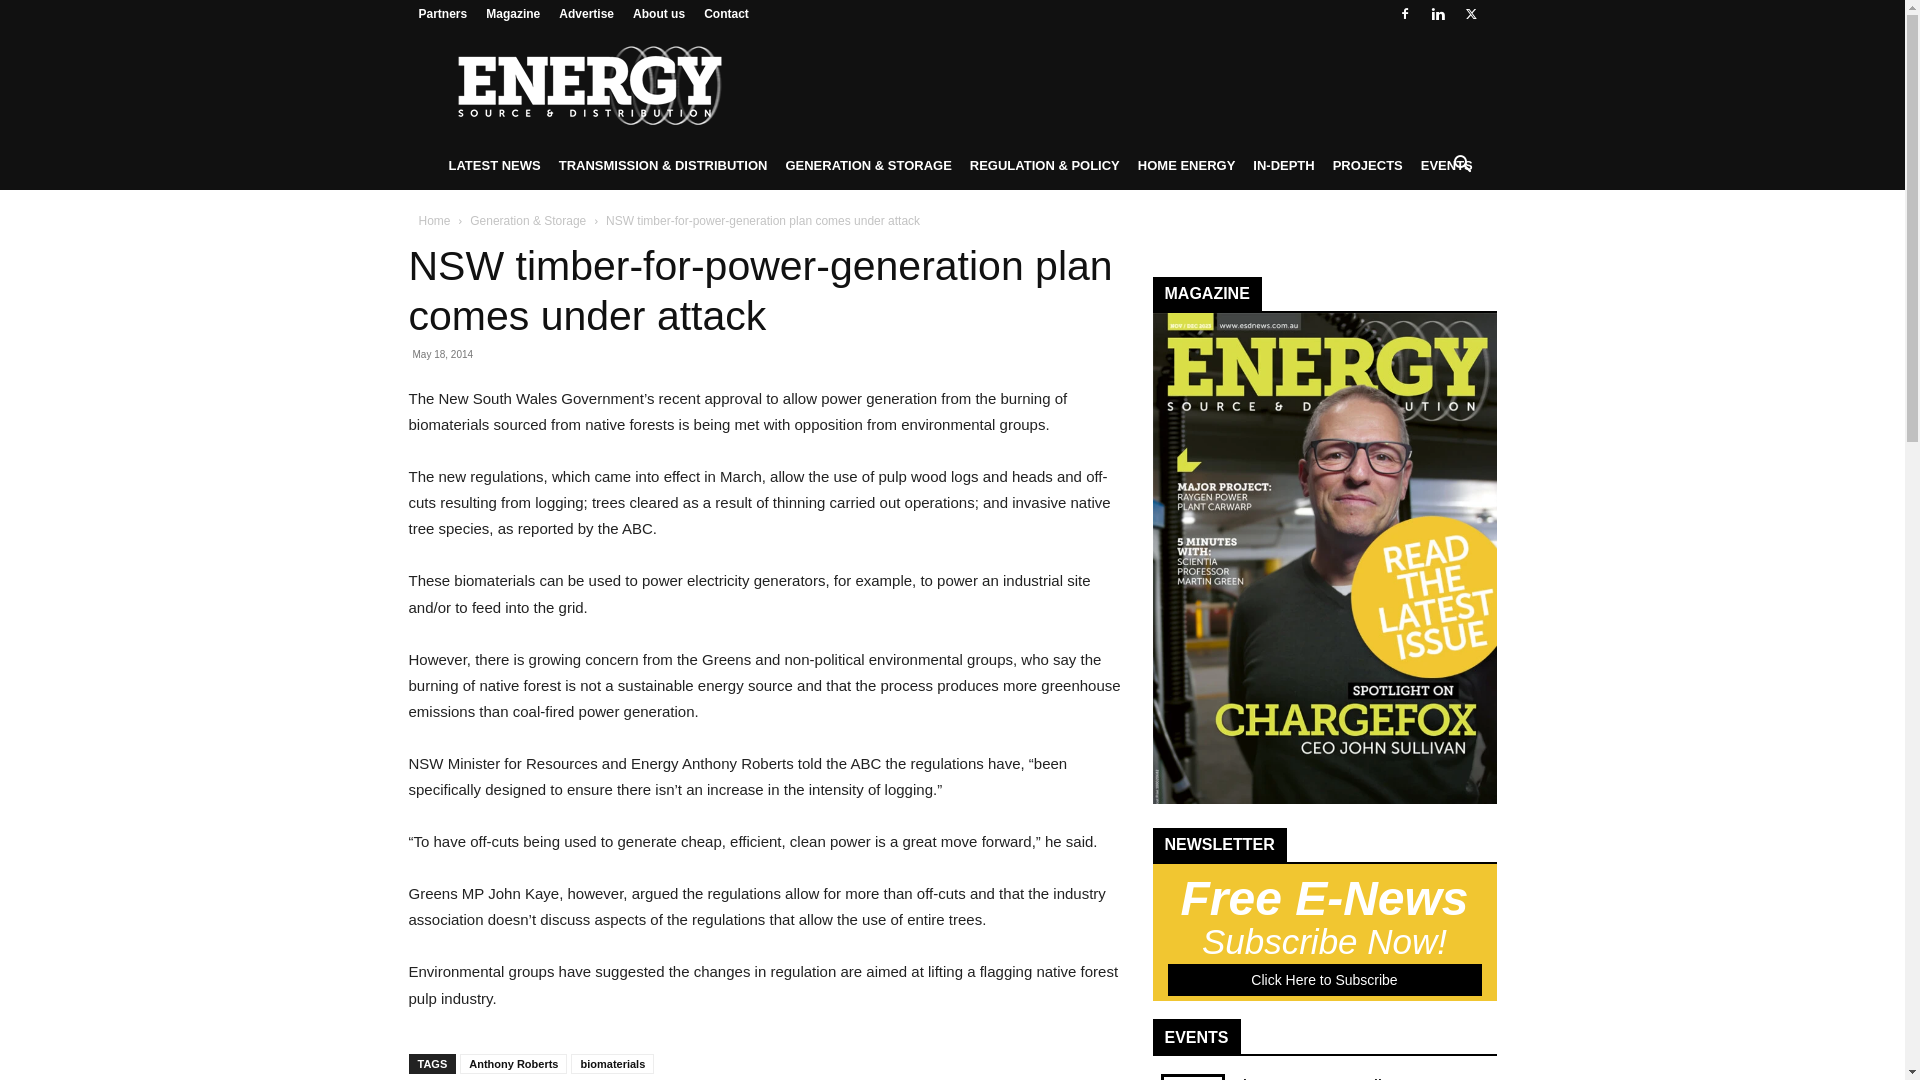 This screenshot has height=1080, width=1920. Describe the element at coordinates (495, 166) in the screenshot. I see `LATEST NEWS` at that location.